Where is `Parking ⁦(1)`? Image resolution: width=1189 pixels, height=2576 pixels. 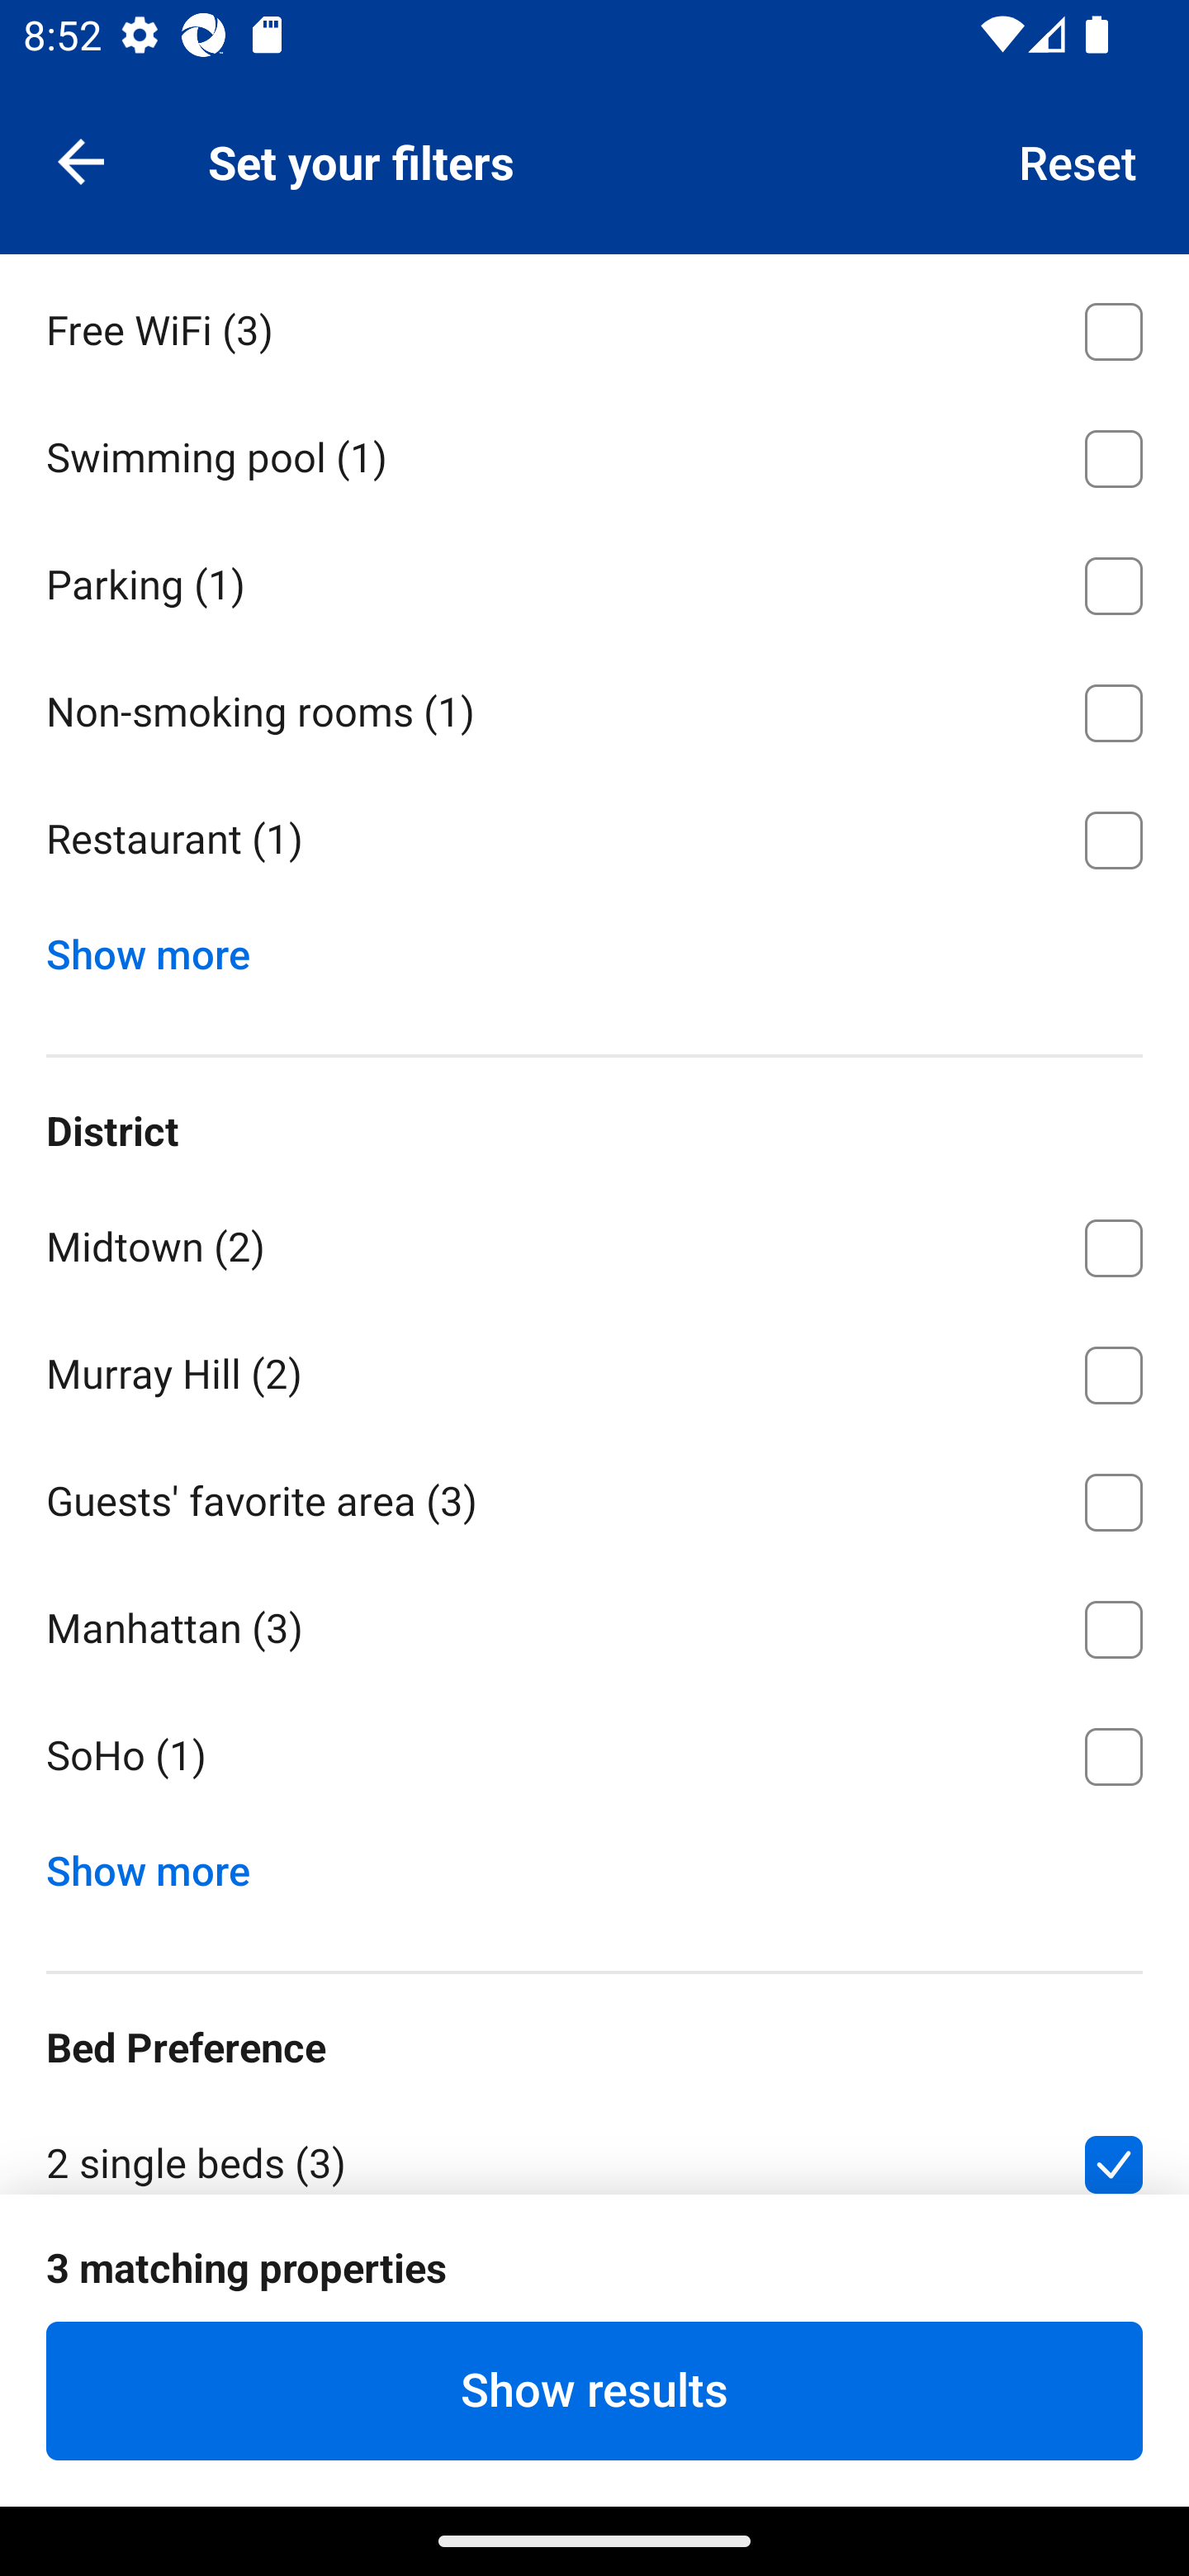 Parking ⁦(1) is located at coordinates (594, 581).